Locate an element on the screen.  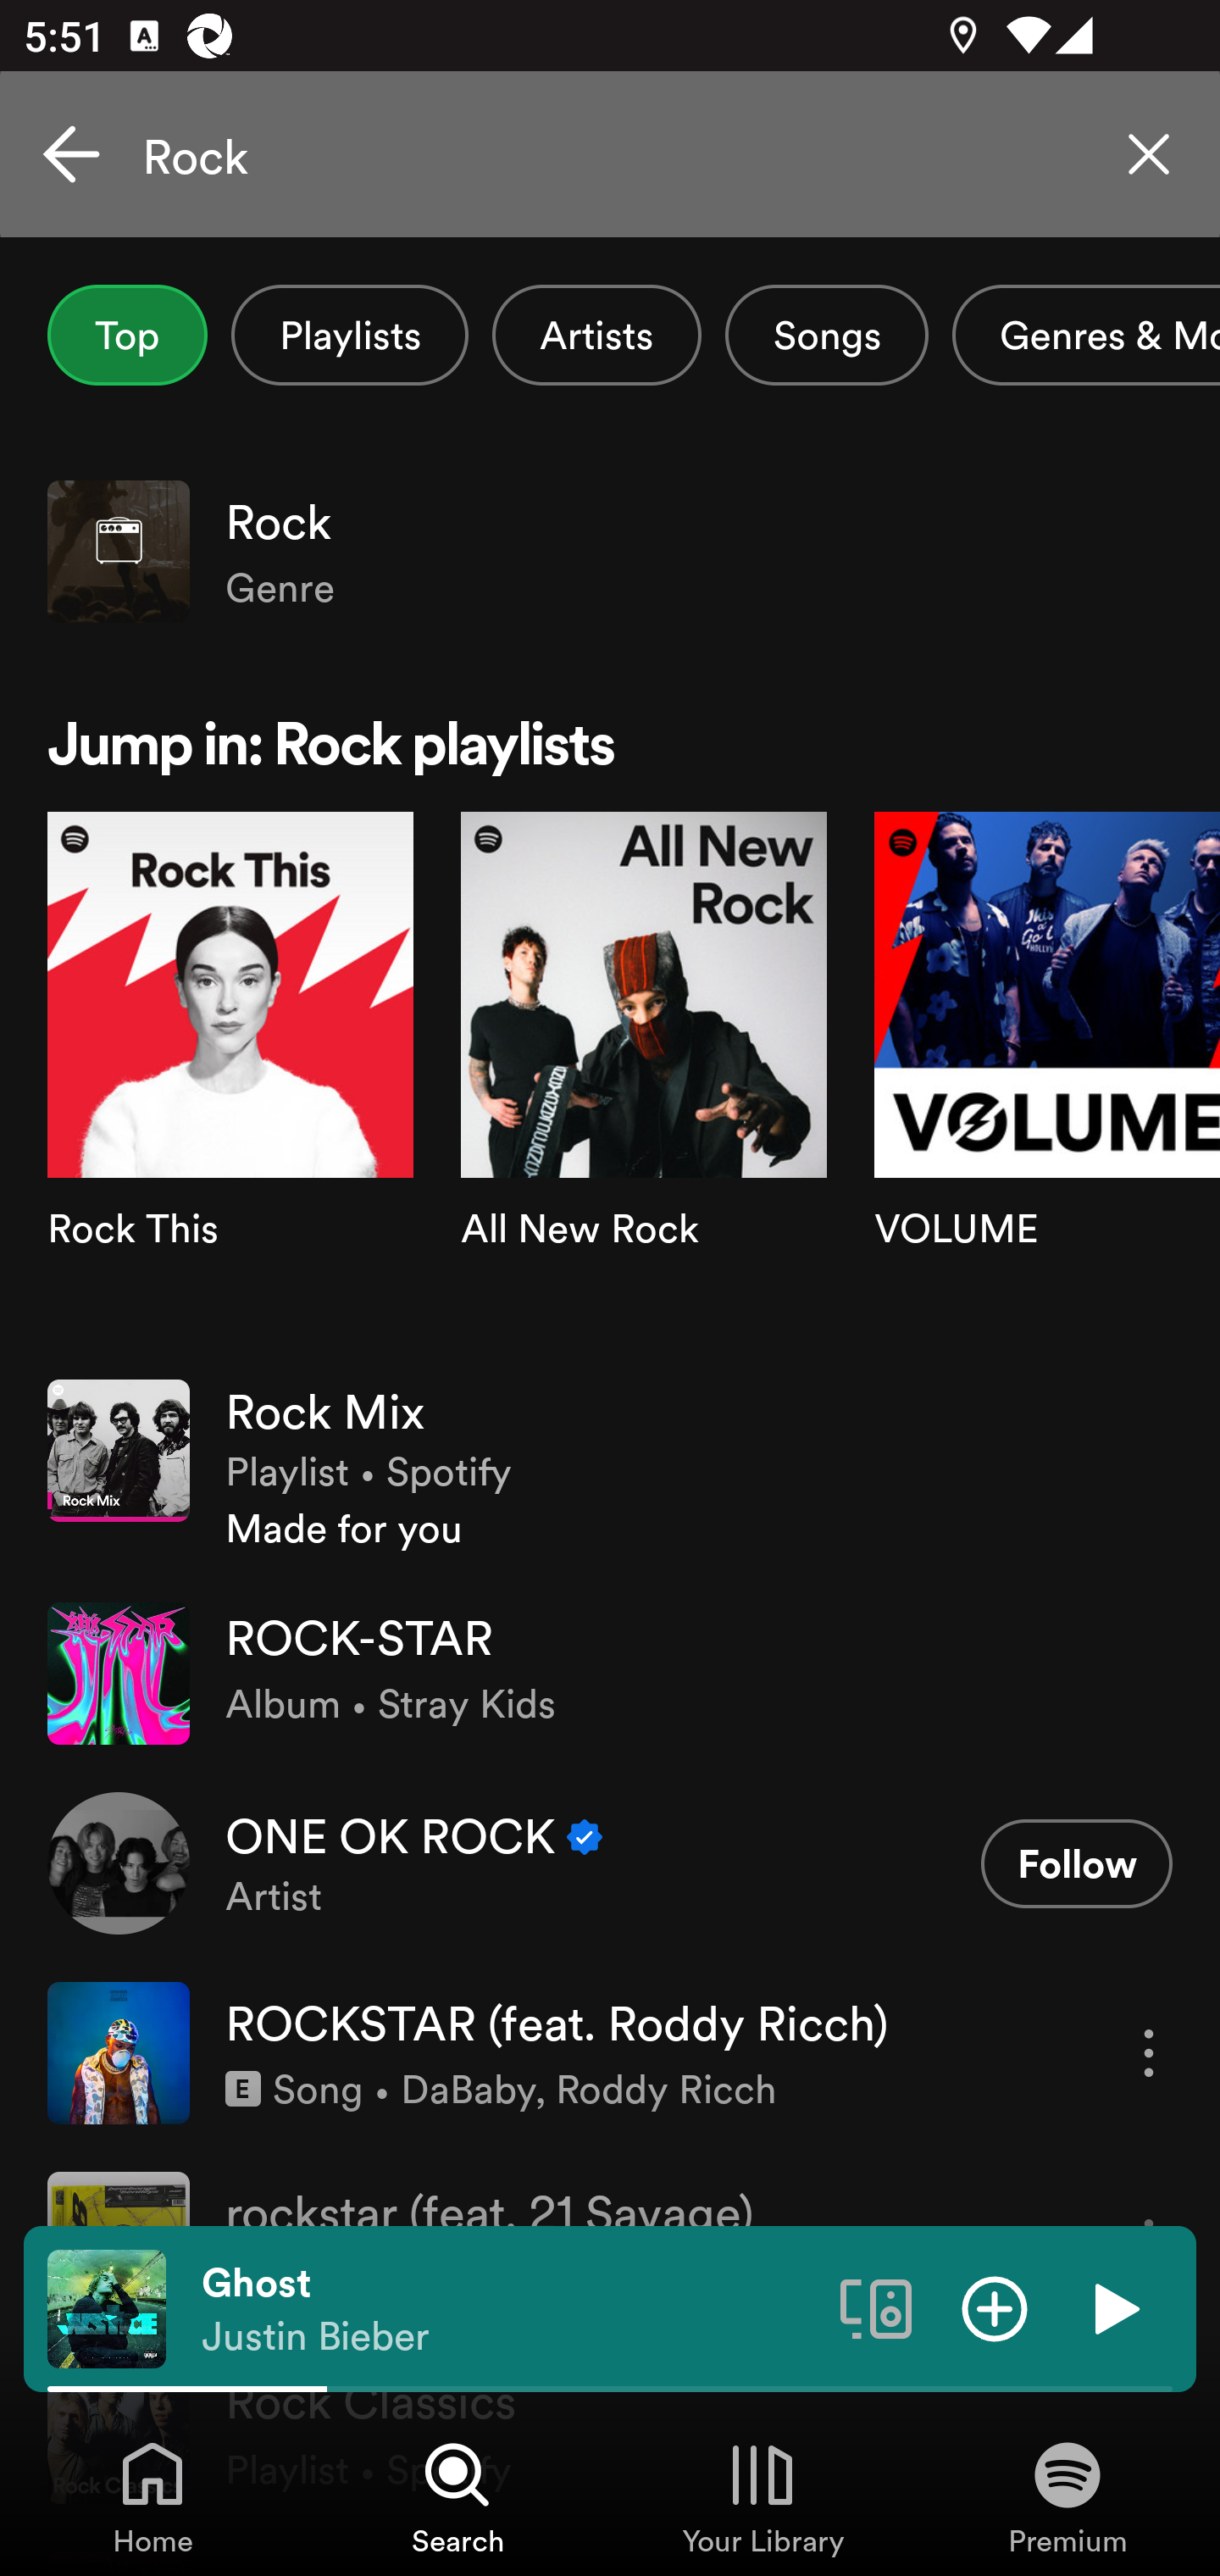
Connect to a device. Opens the devices menu is located at coordinates (876, 2307).